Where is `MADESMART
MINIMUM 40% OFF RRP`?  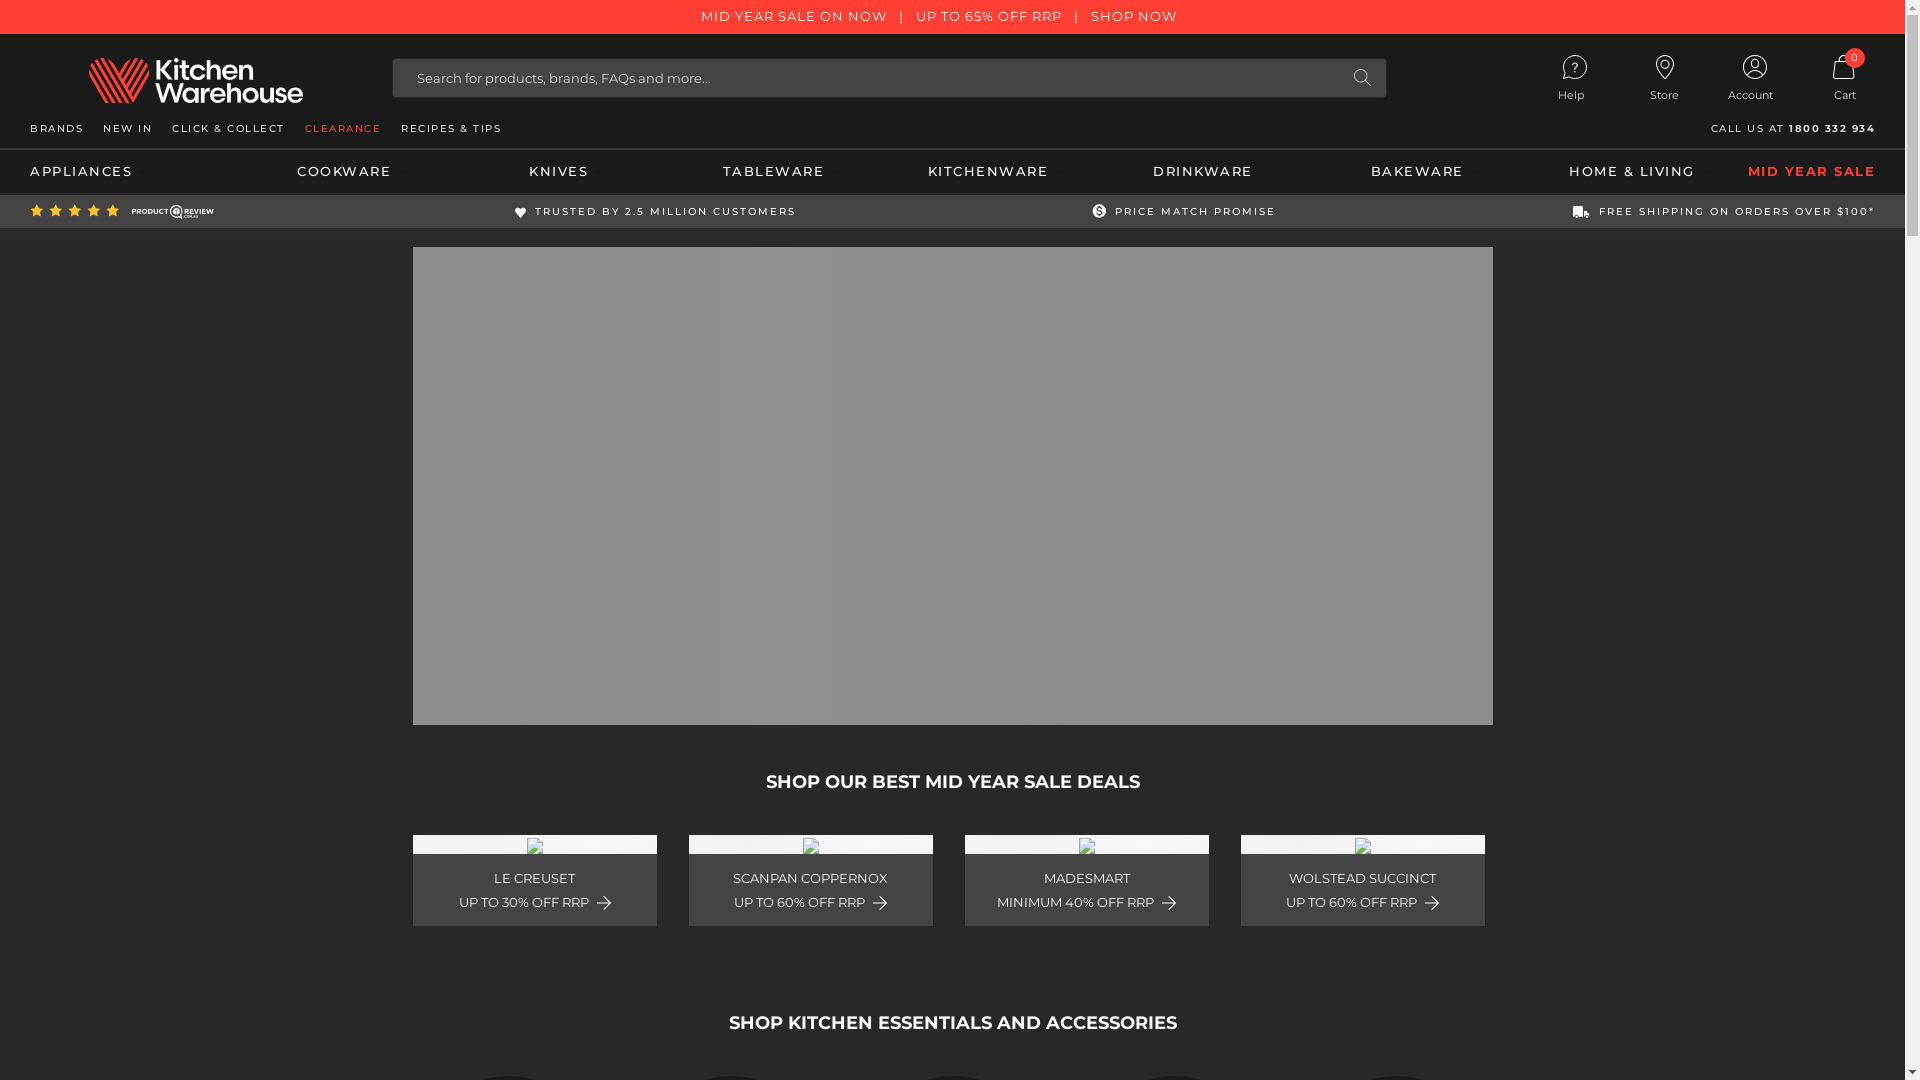 MADESMART
MINIMUM 40% OFF RRP is located at coordinates (1086, 881).